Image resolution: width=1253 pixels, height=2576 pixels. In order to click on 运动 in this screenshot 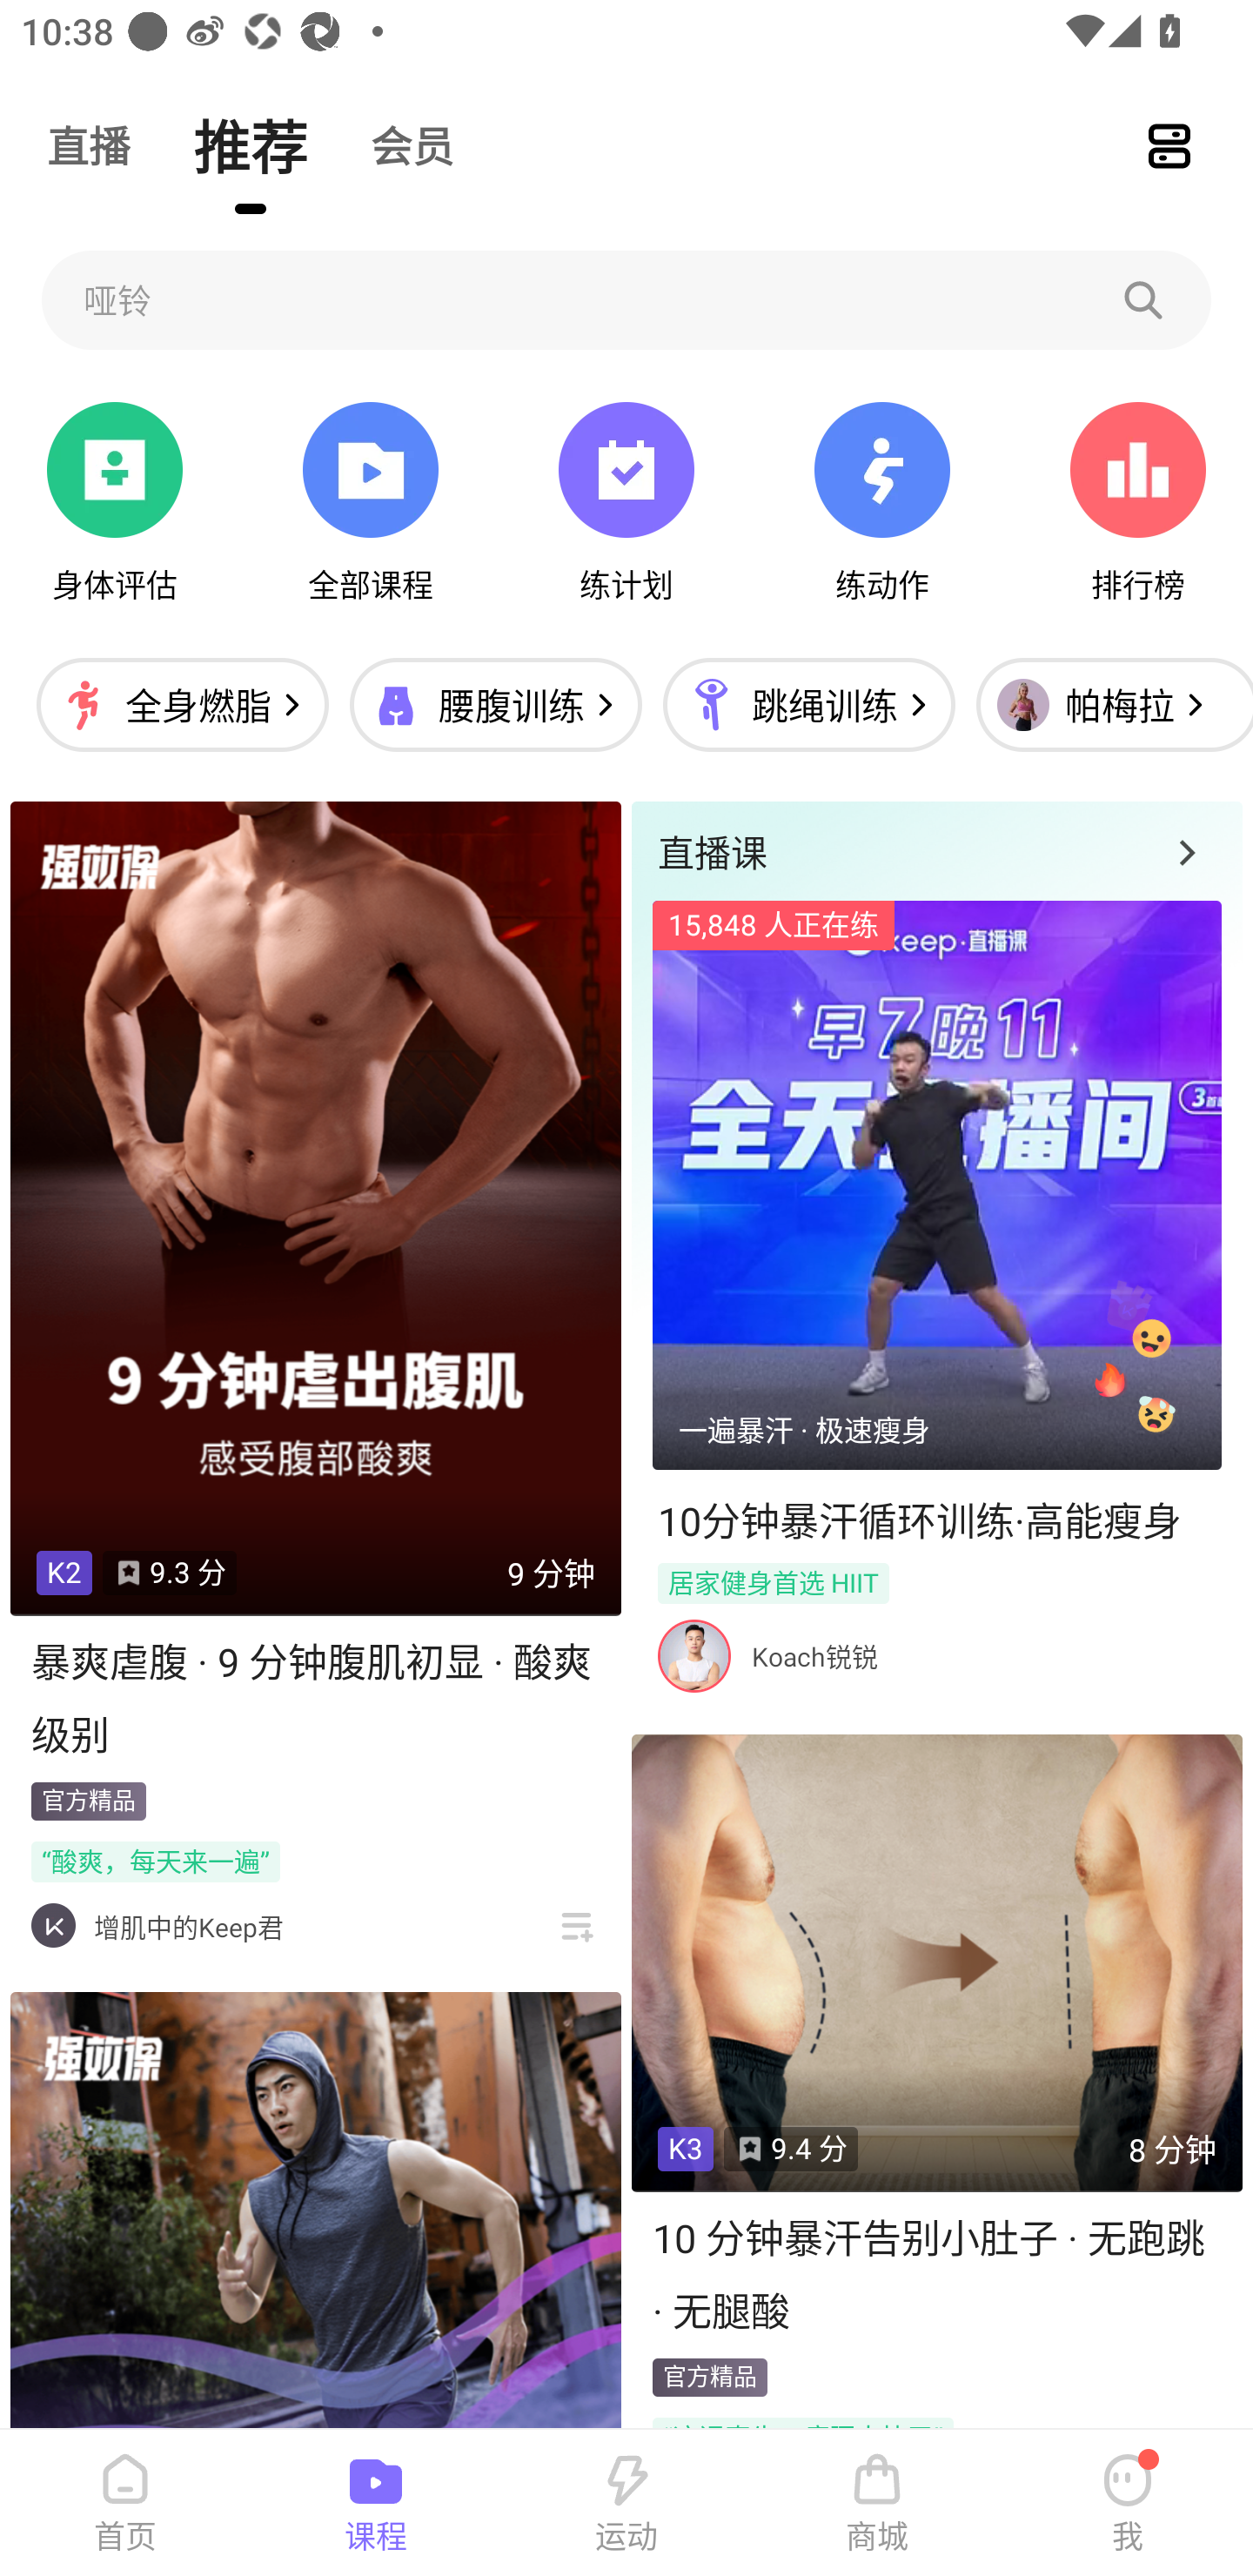, I will do `click(626, 2503)`.